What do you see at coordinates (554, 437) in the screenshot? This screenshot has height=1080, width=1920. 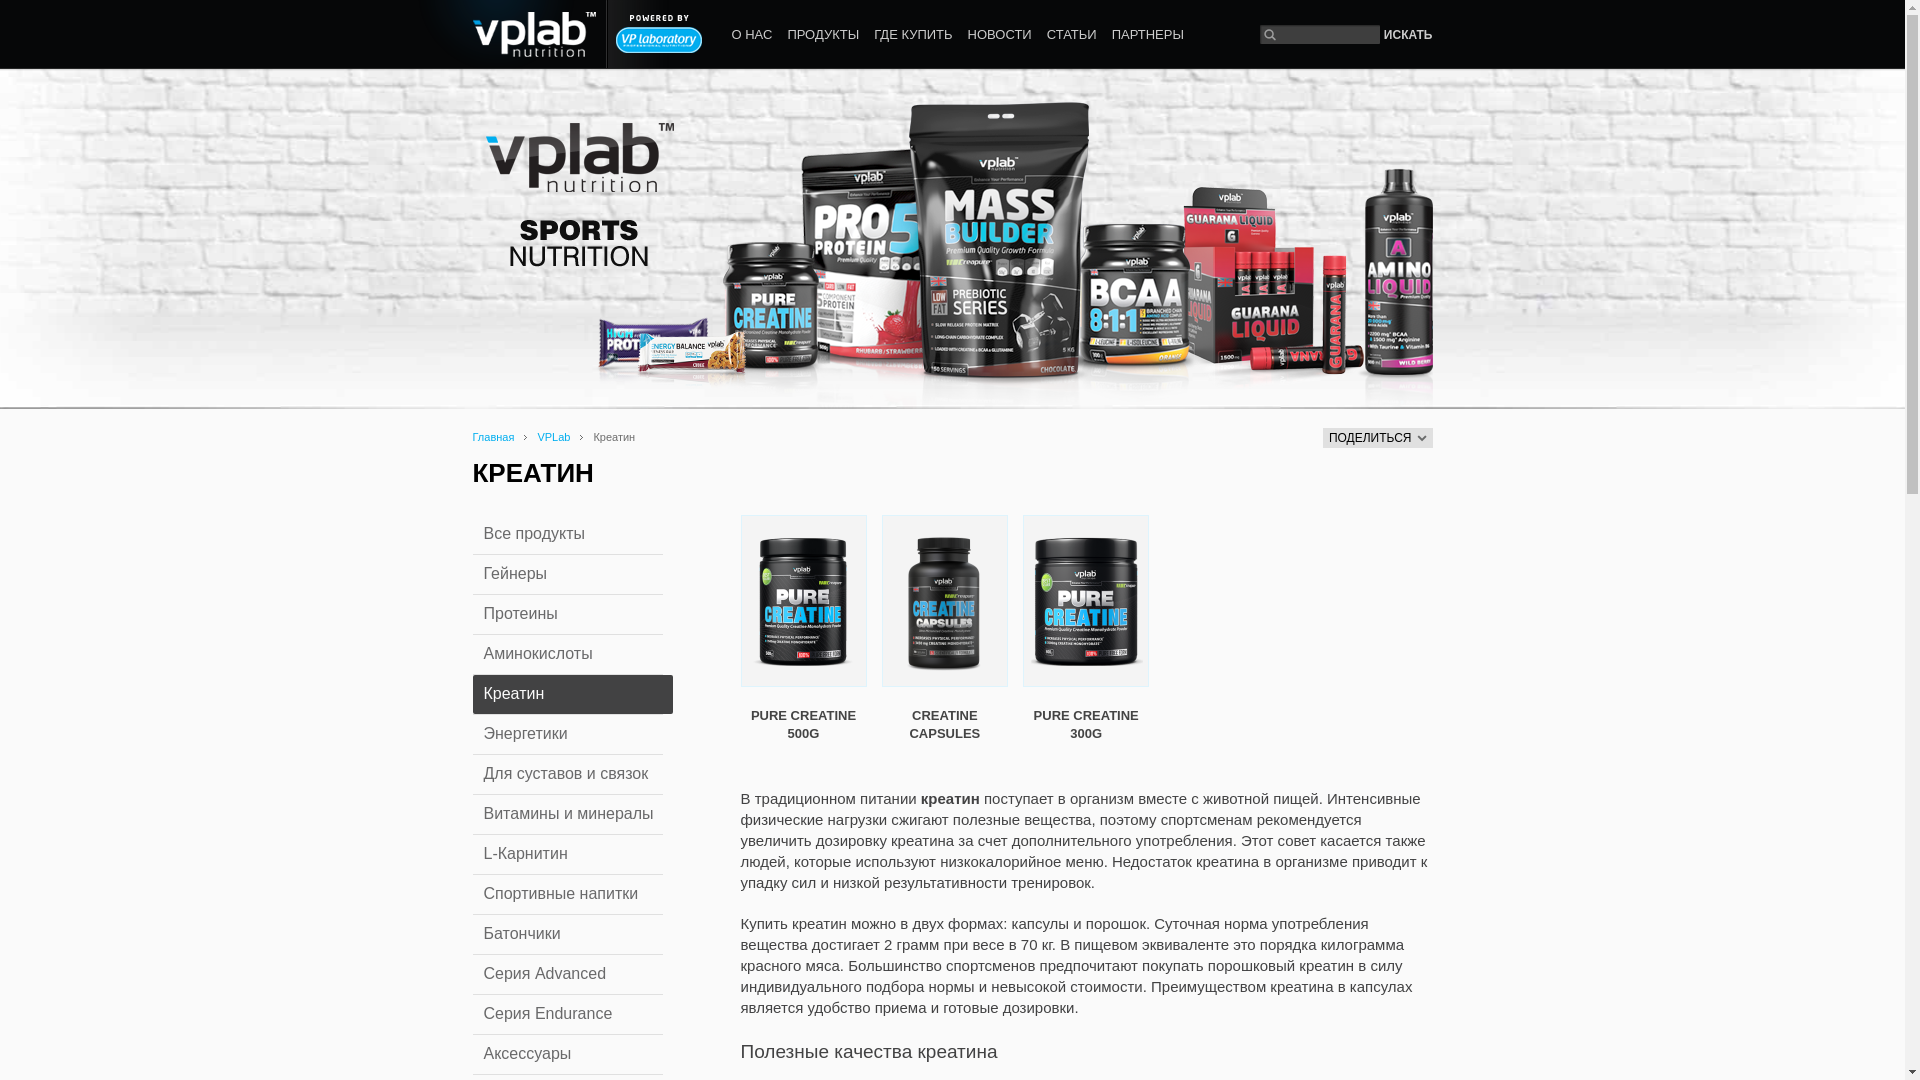 I see `VPLab` at bounding box center [554, 437].